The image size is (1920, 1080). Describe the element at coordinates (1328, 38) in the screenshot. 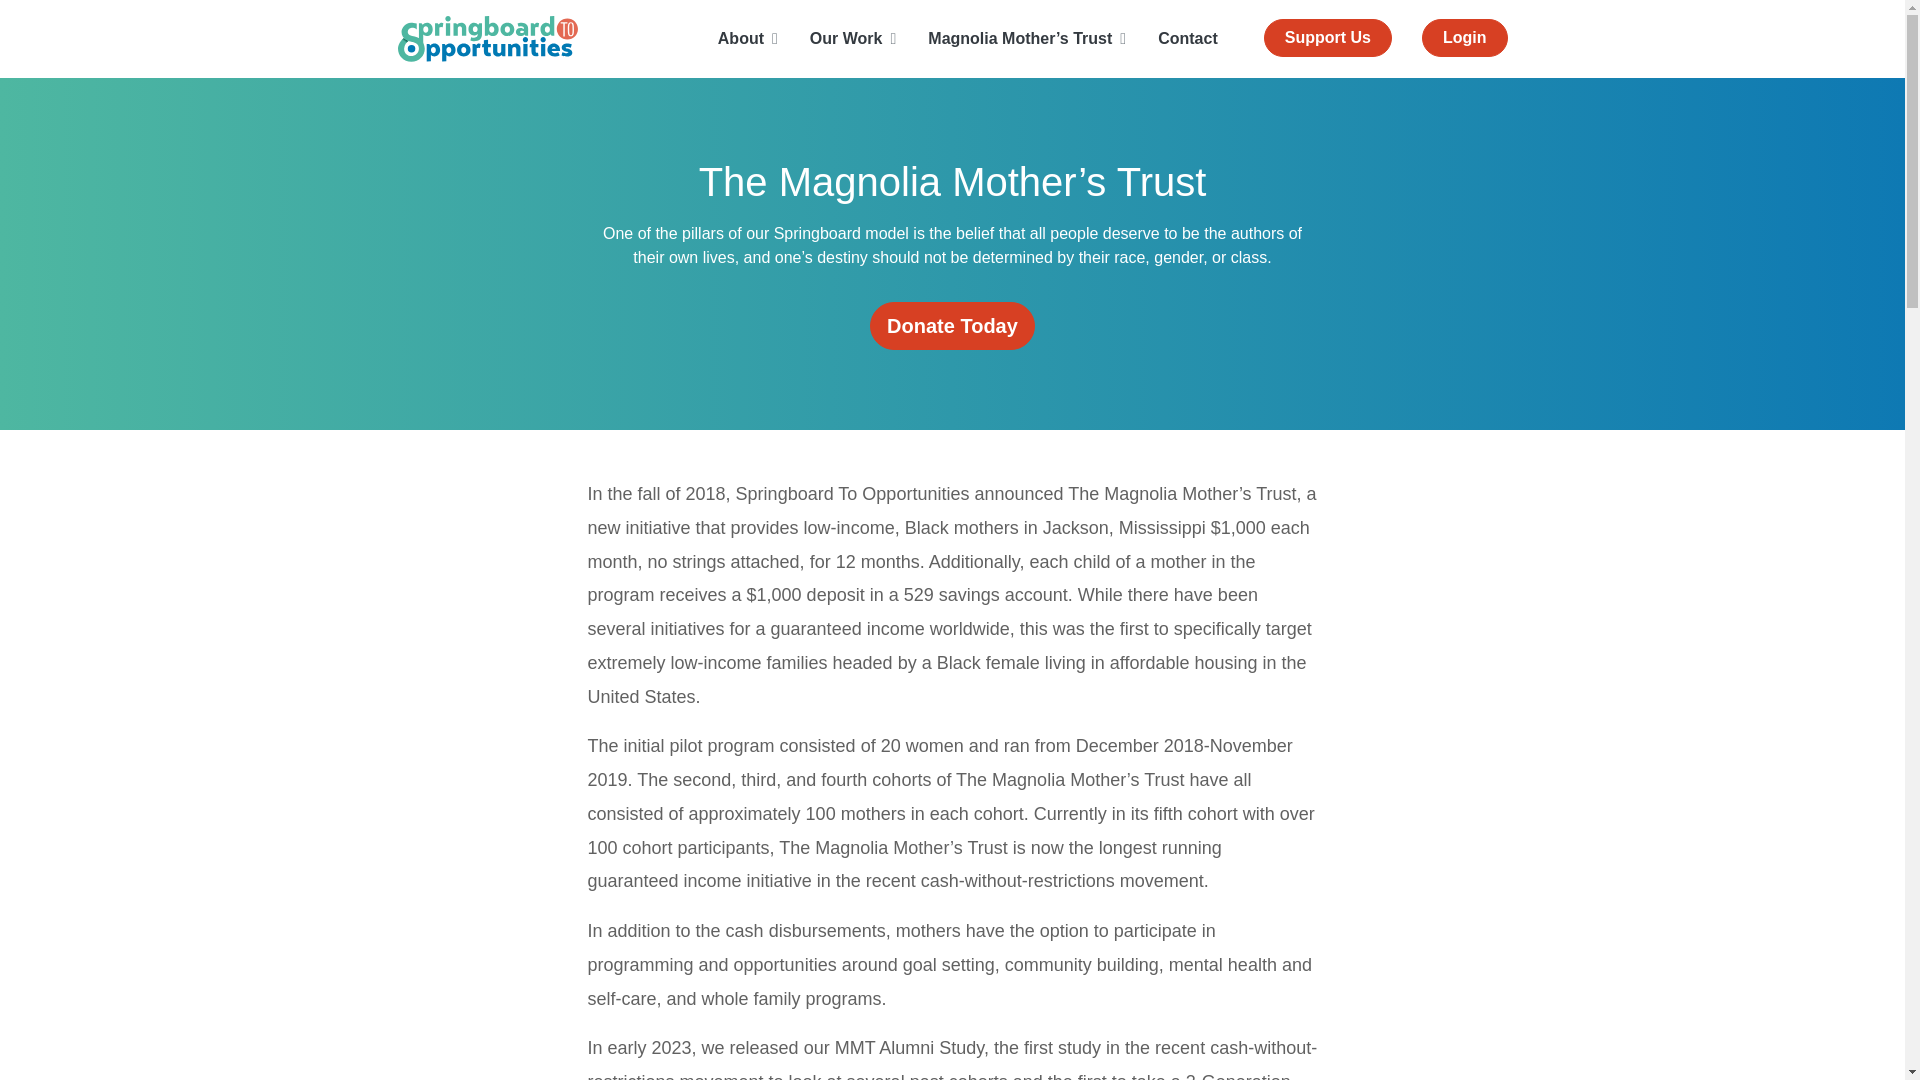

I see `Support Us` at that location.